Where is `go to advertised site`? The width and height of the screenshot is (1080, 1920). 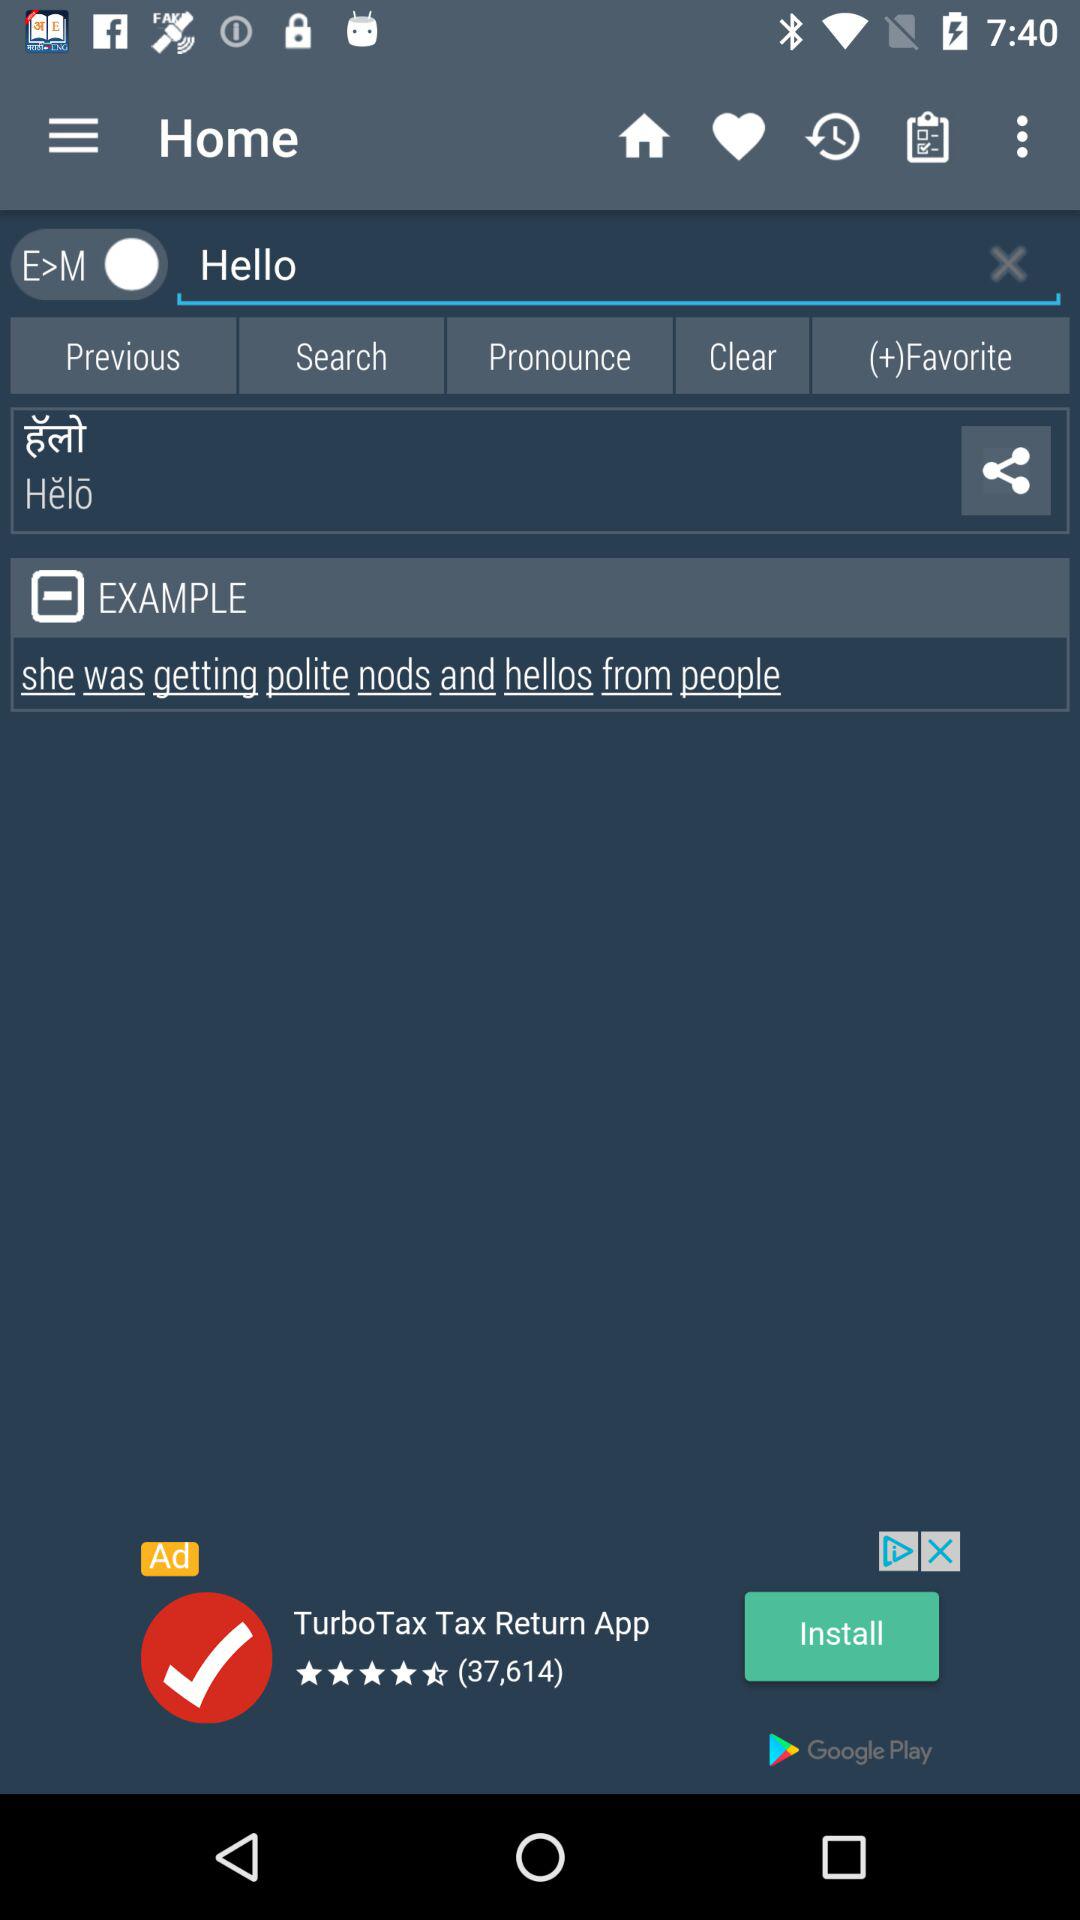
go to advertised site is located at coordinates (540, 1662).